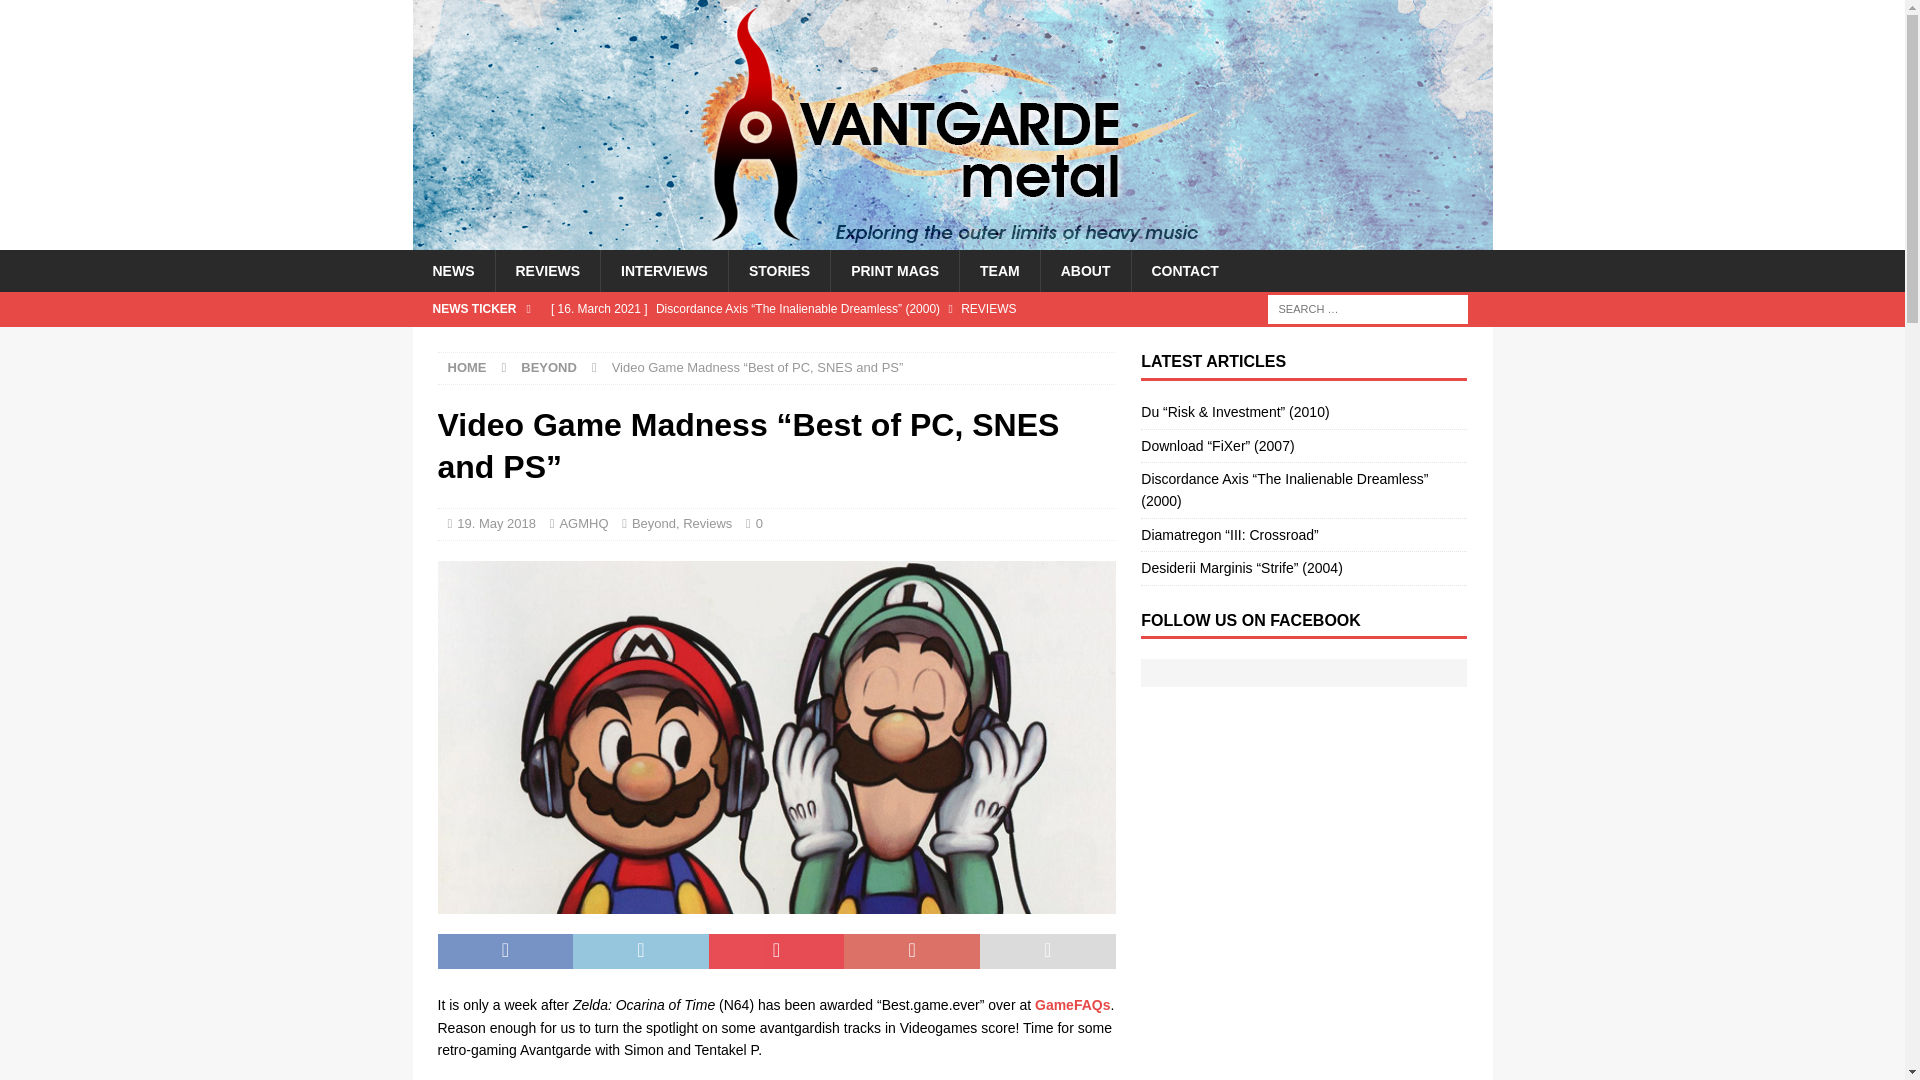 This screenshot has width=1920, height=1080. Describe the element at coordinates (707, 524) in the screenshot. I see `Reviews` at that location.